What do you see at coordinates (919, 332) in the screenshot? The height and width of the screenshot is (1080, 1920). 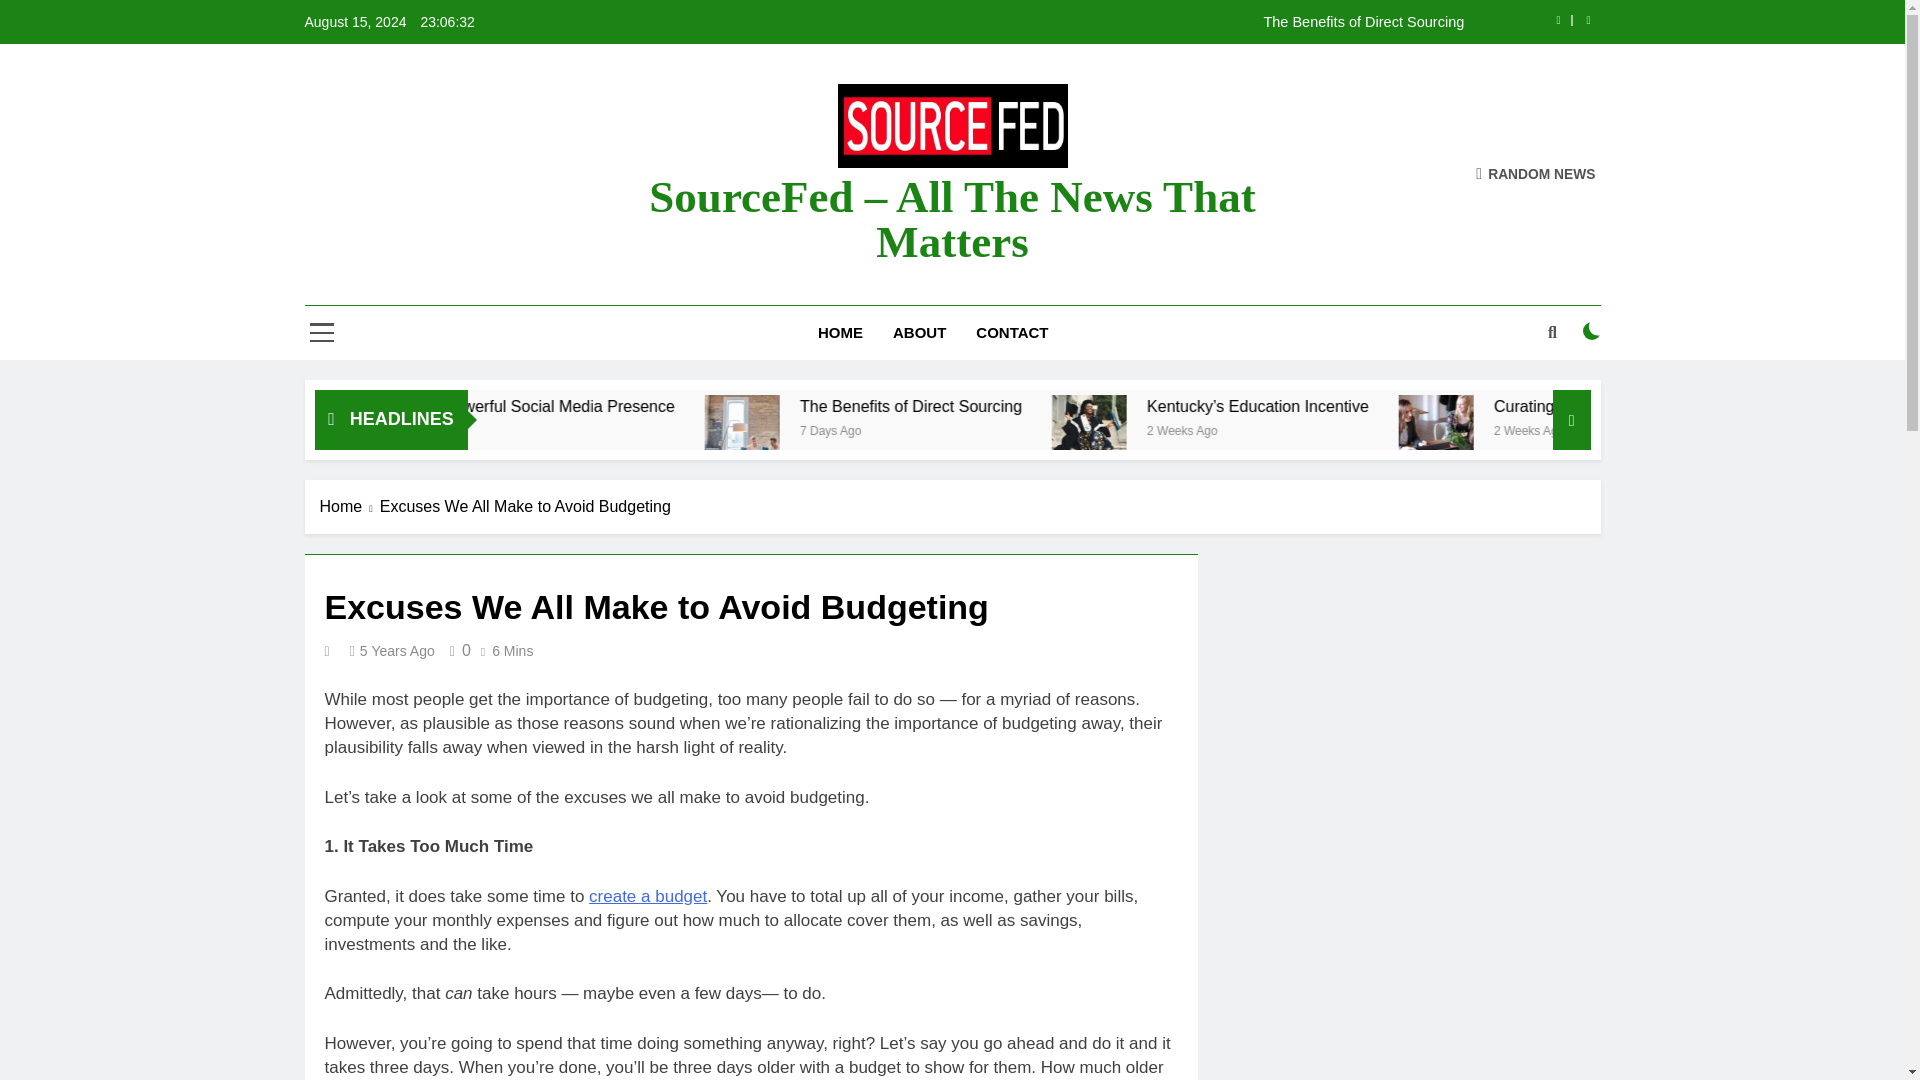 I see `ABOUT` at bounding box center [919, 332].